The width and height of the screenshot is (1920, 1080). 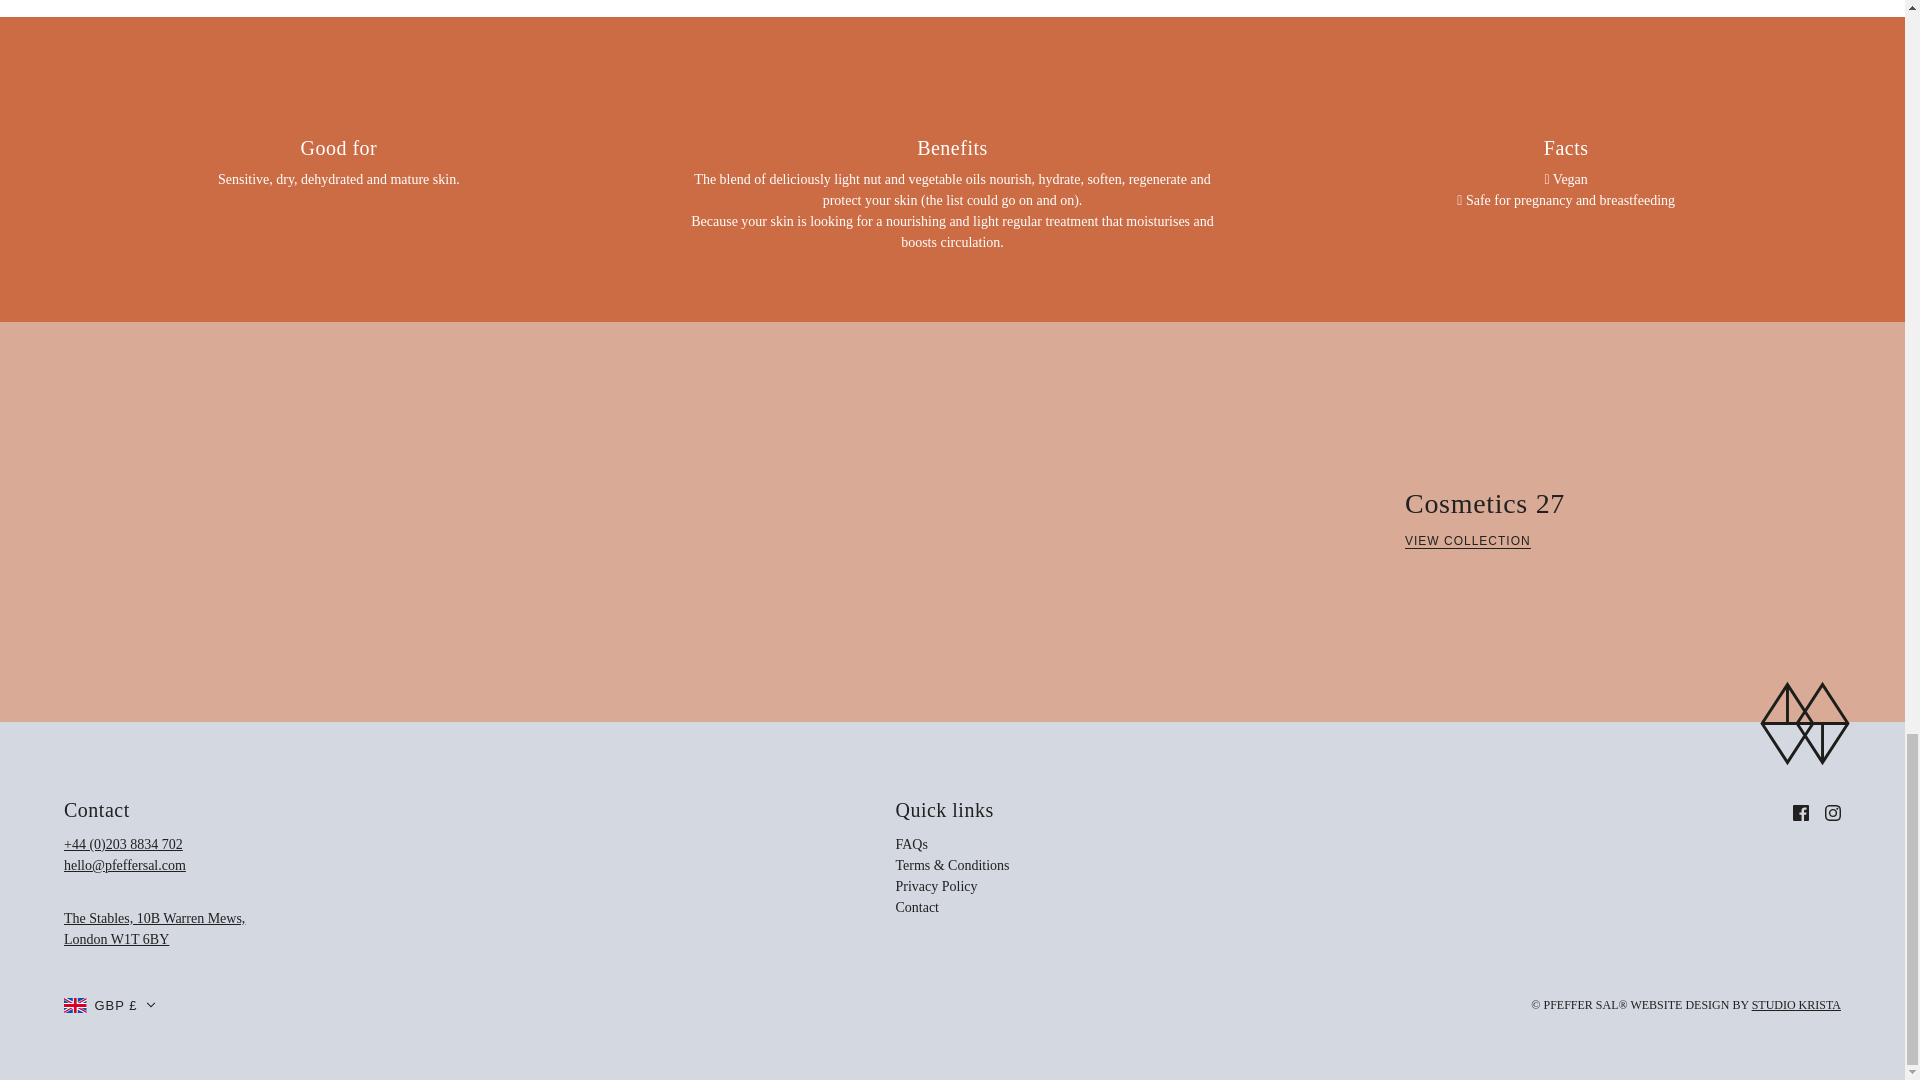 I want to click on Contact, so click(x=910, y=844).